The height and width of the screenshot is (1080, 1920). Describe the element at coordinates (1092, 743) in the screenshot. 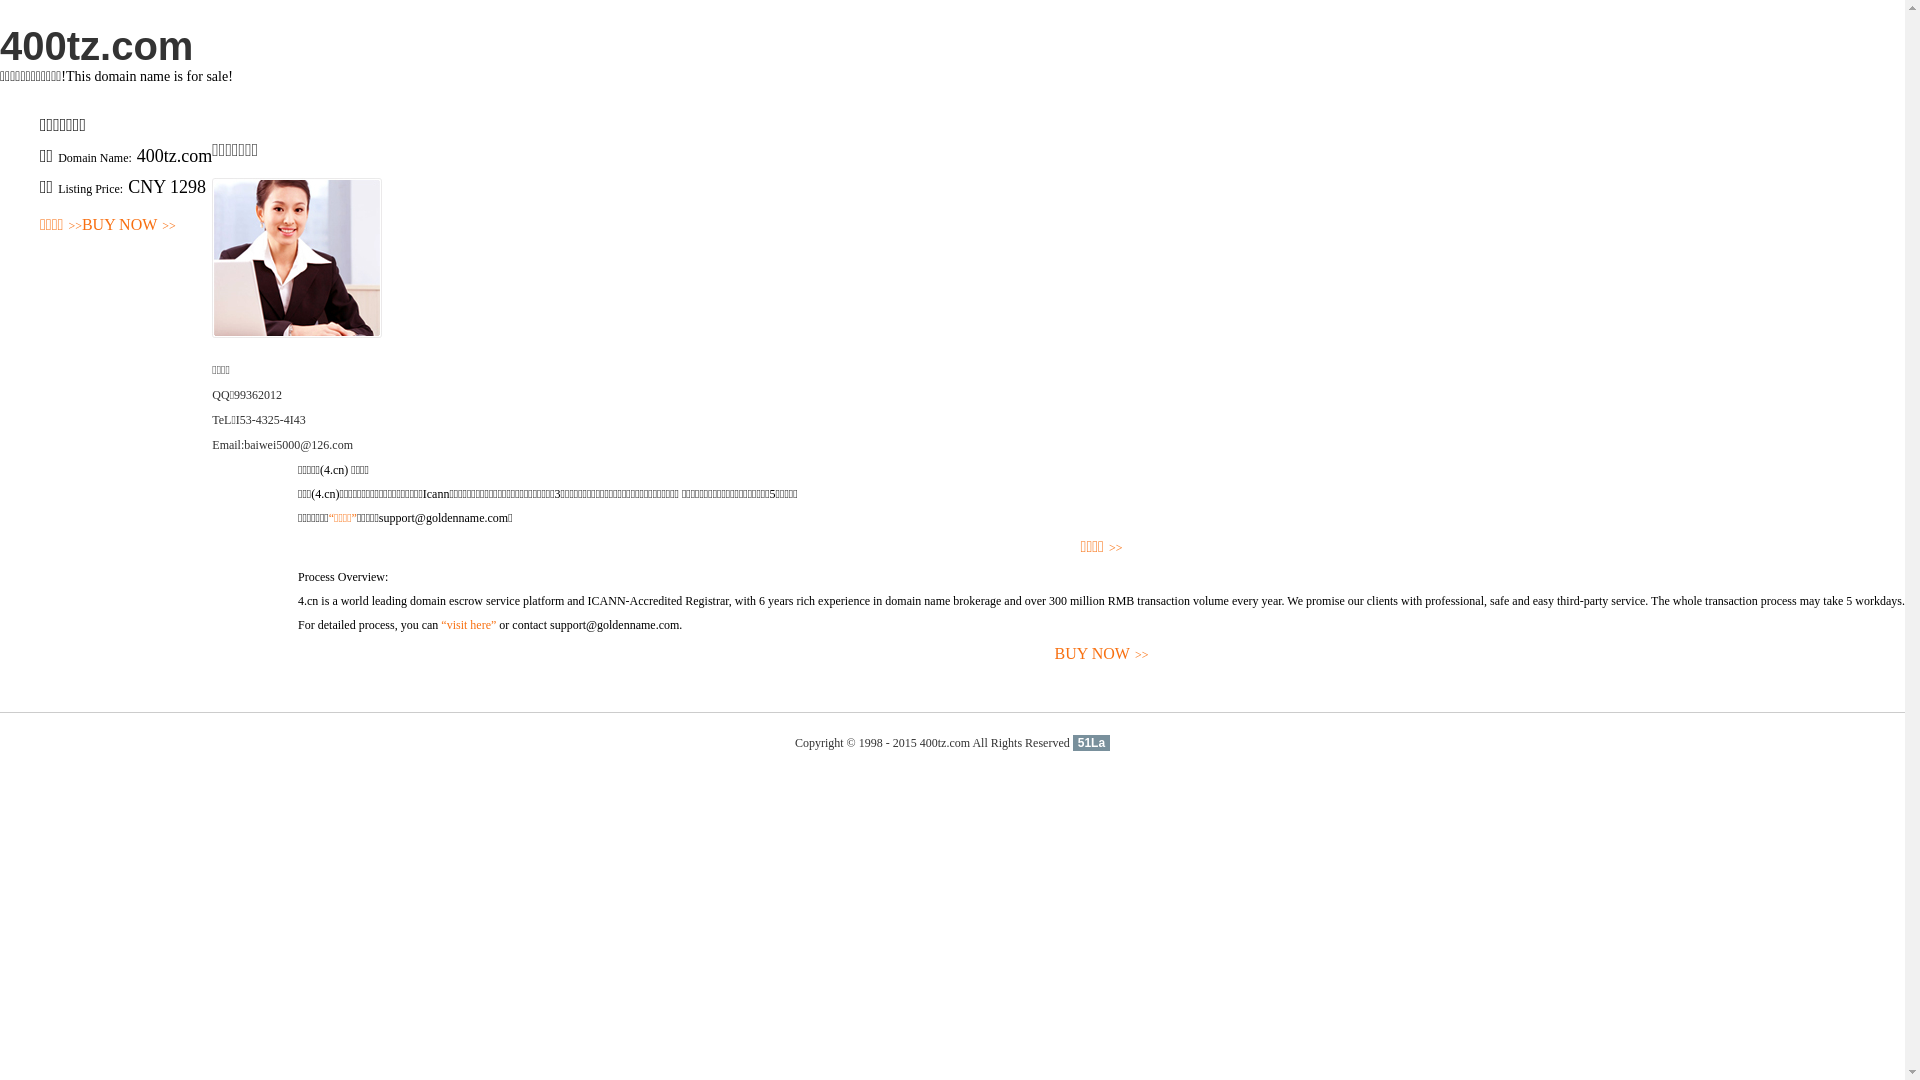

I see `51La` at that location.